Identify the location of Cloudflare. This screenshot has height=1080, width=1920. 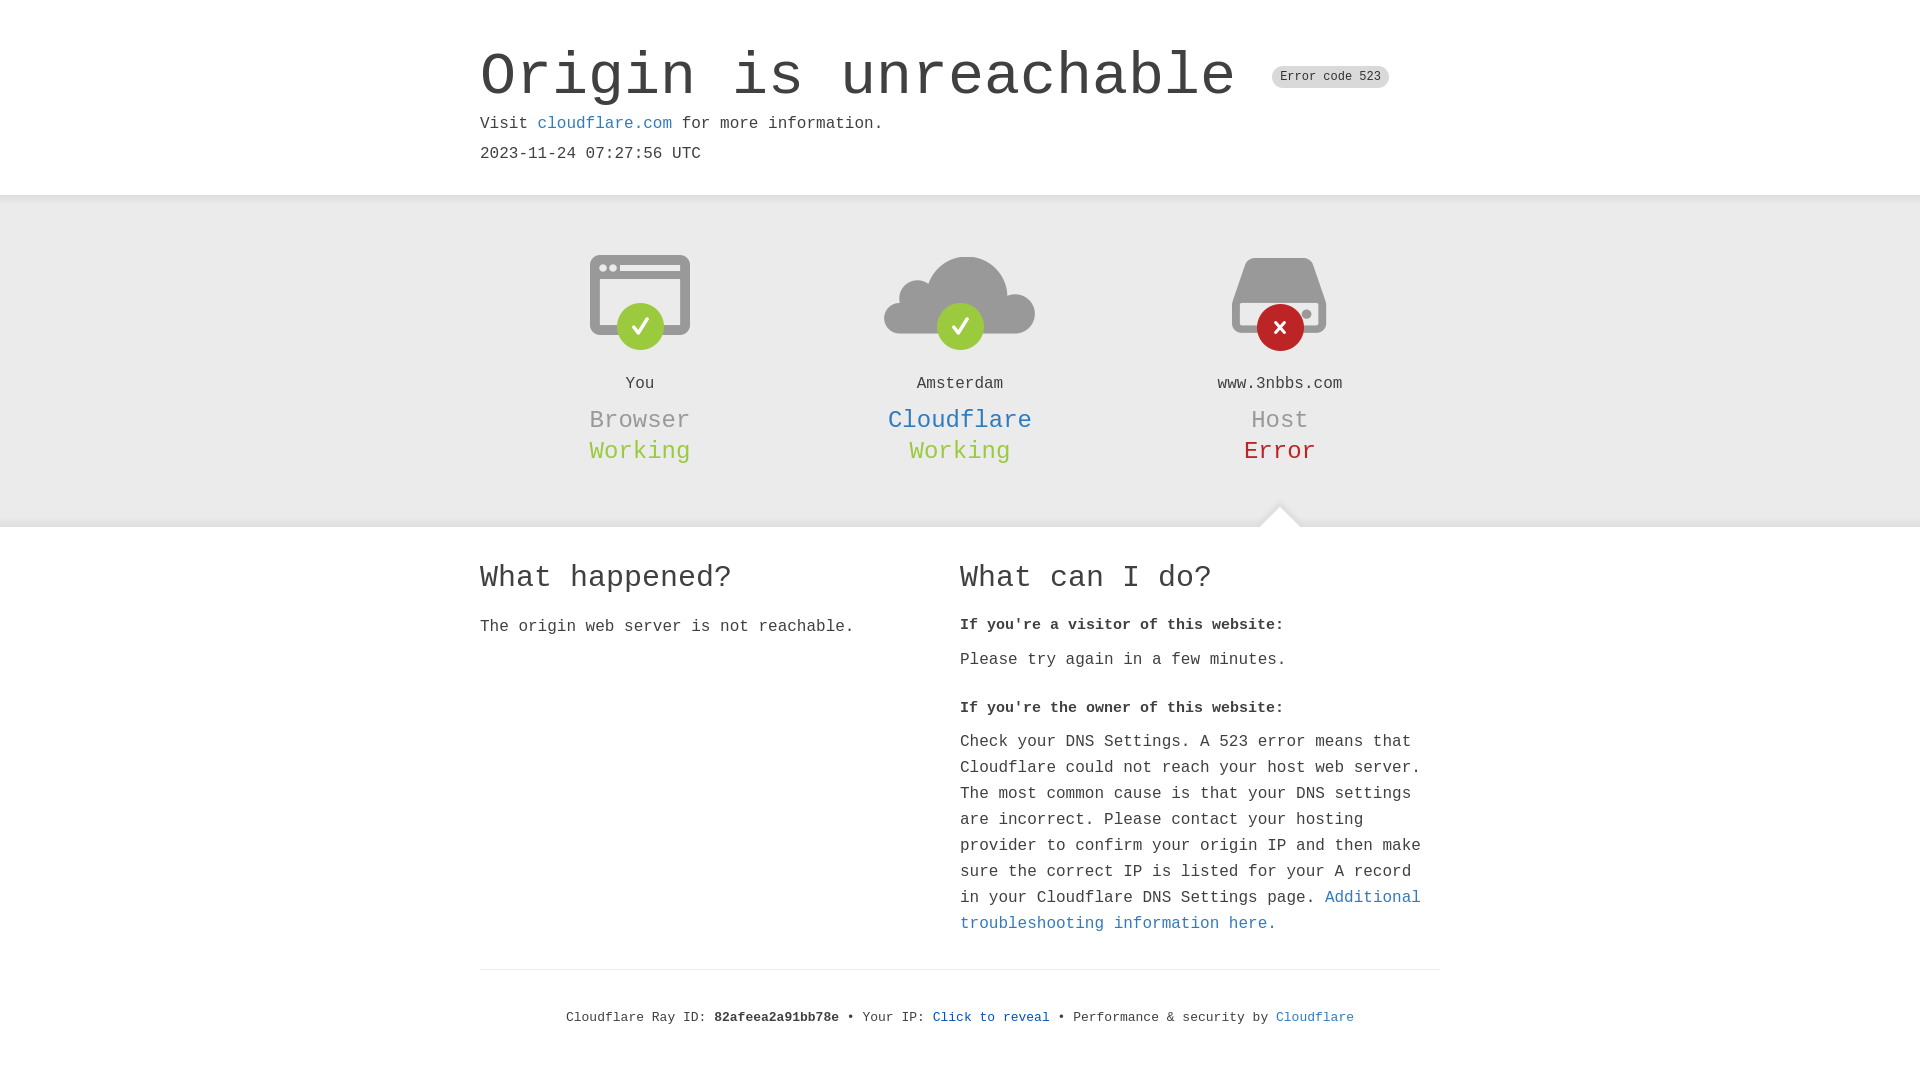
(1315, 1018).